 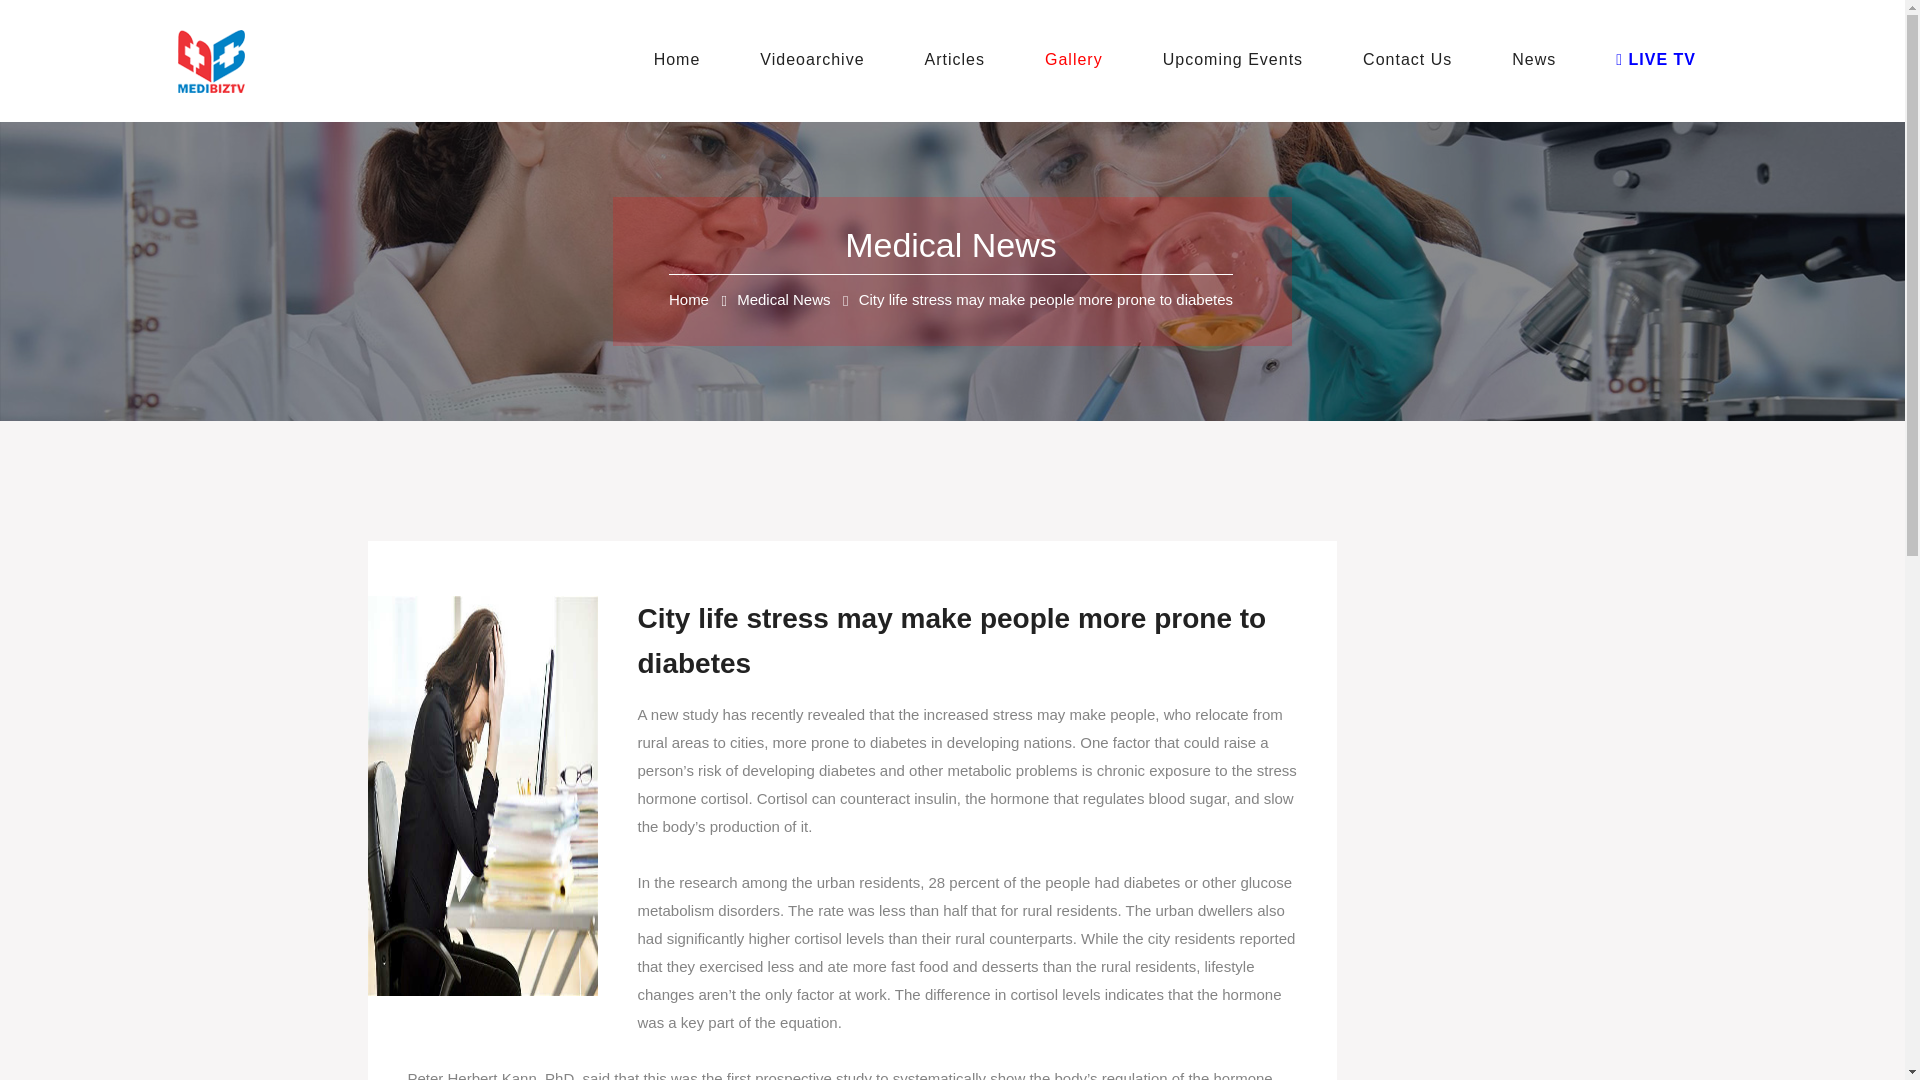 I want to click on Home, so click(x=686, y=60).